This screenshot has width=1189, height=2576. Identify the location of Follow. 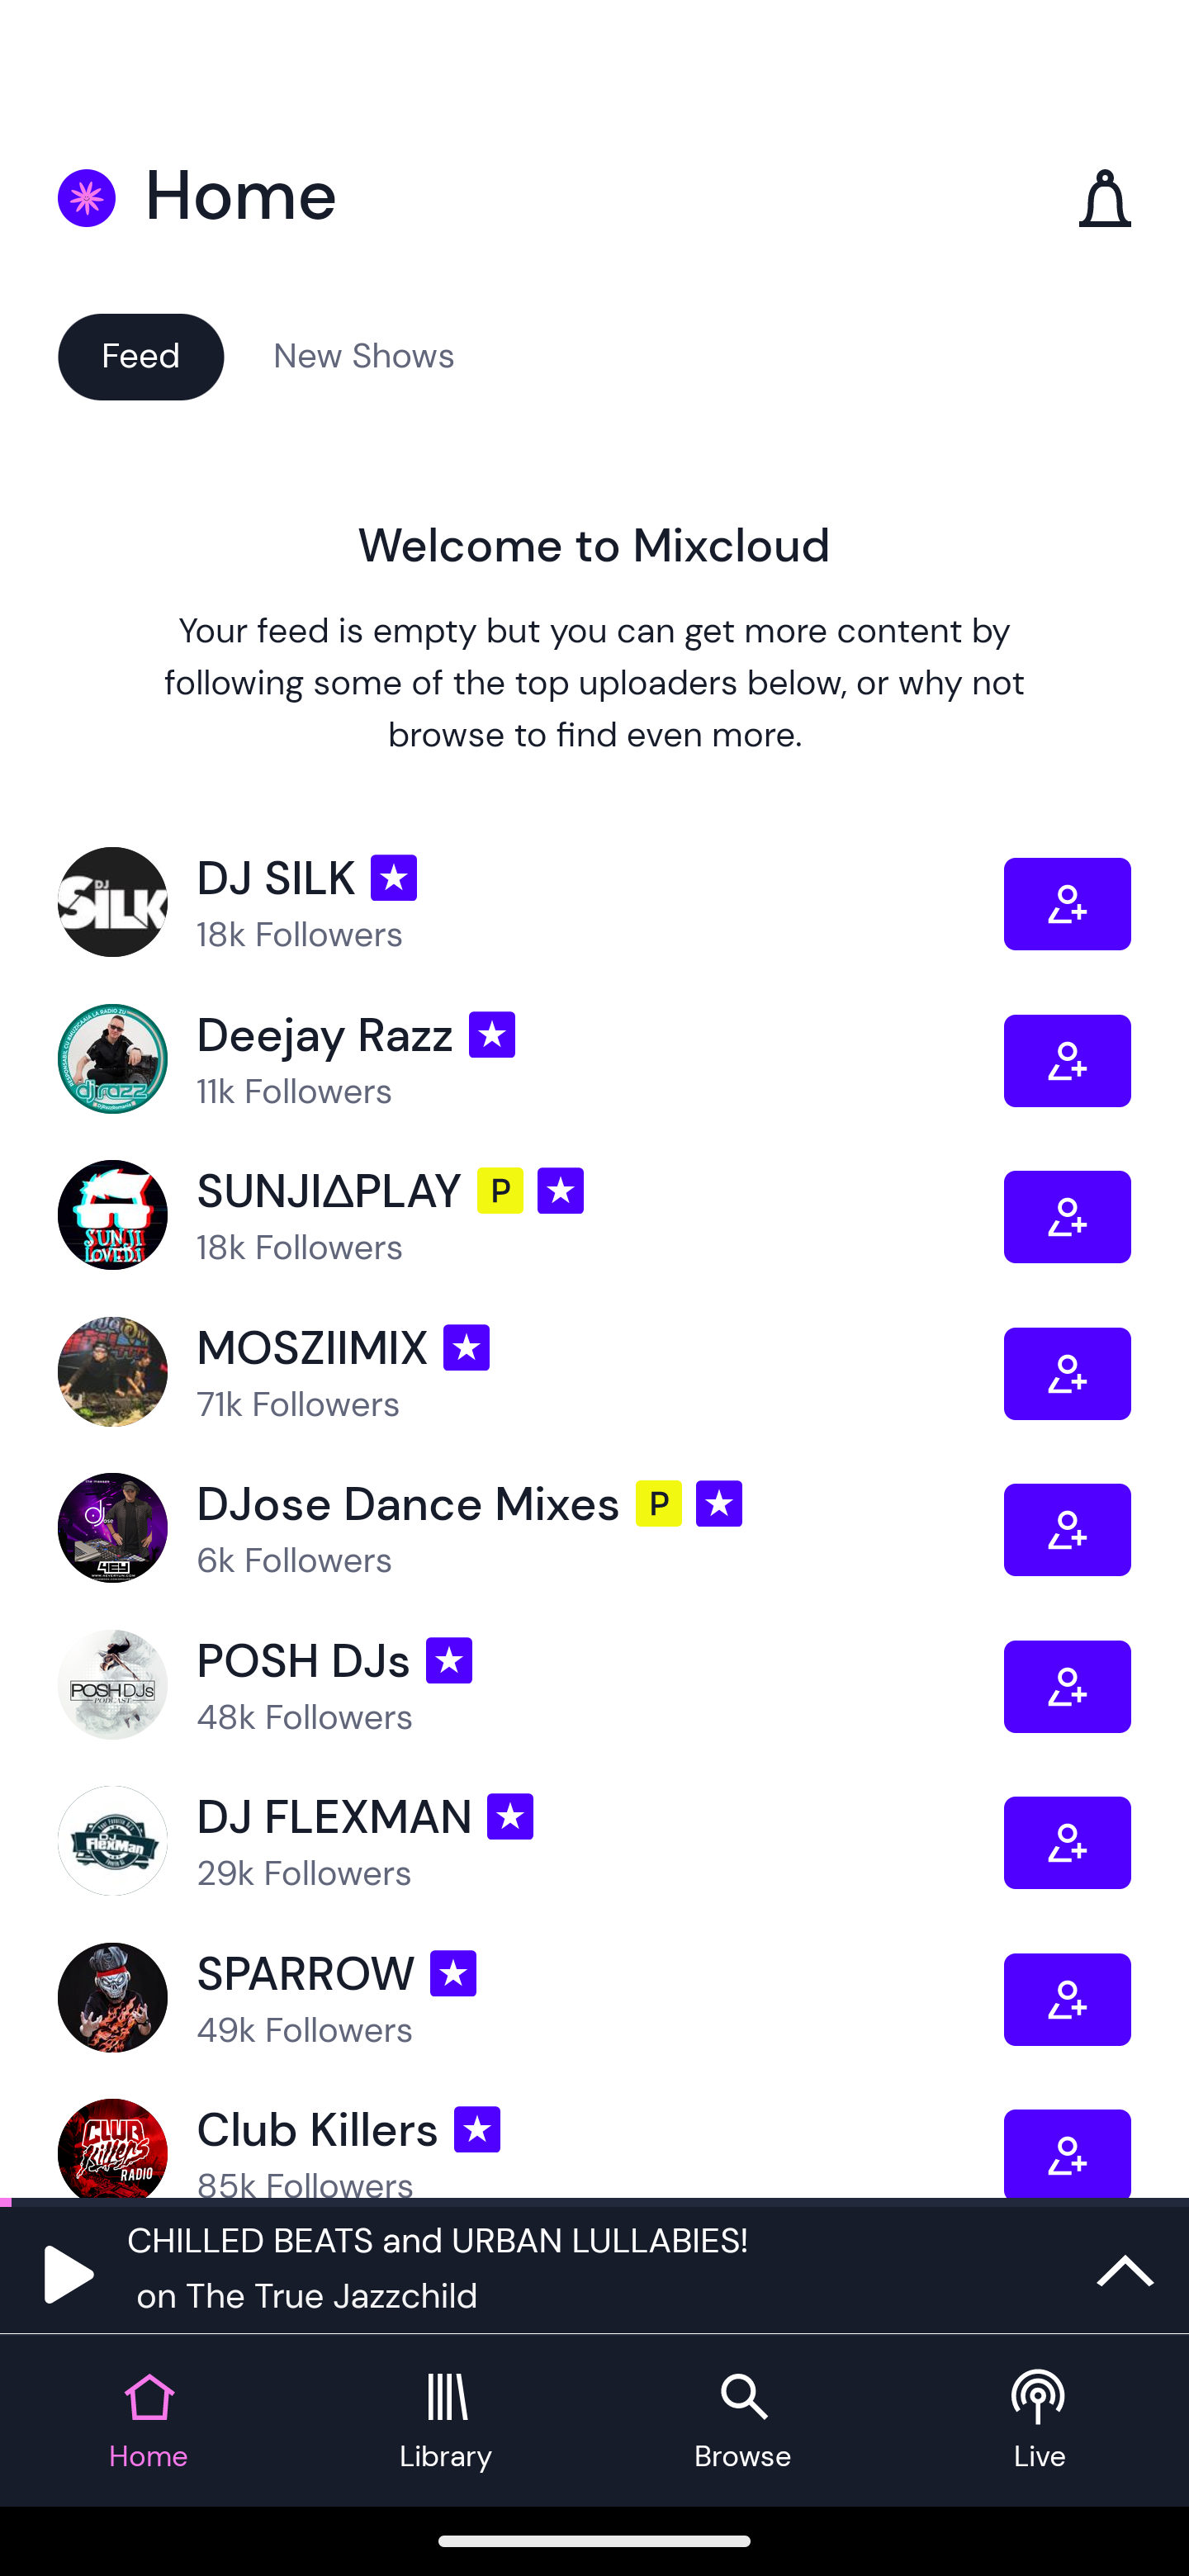
(1067, 1841).